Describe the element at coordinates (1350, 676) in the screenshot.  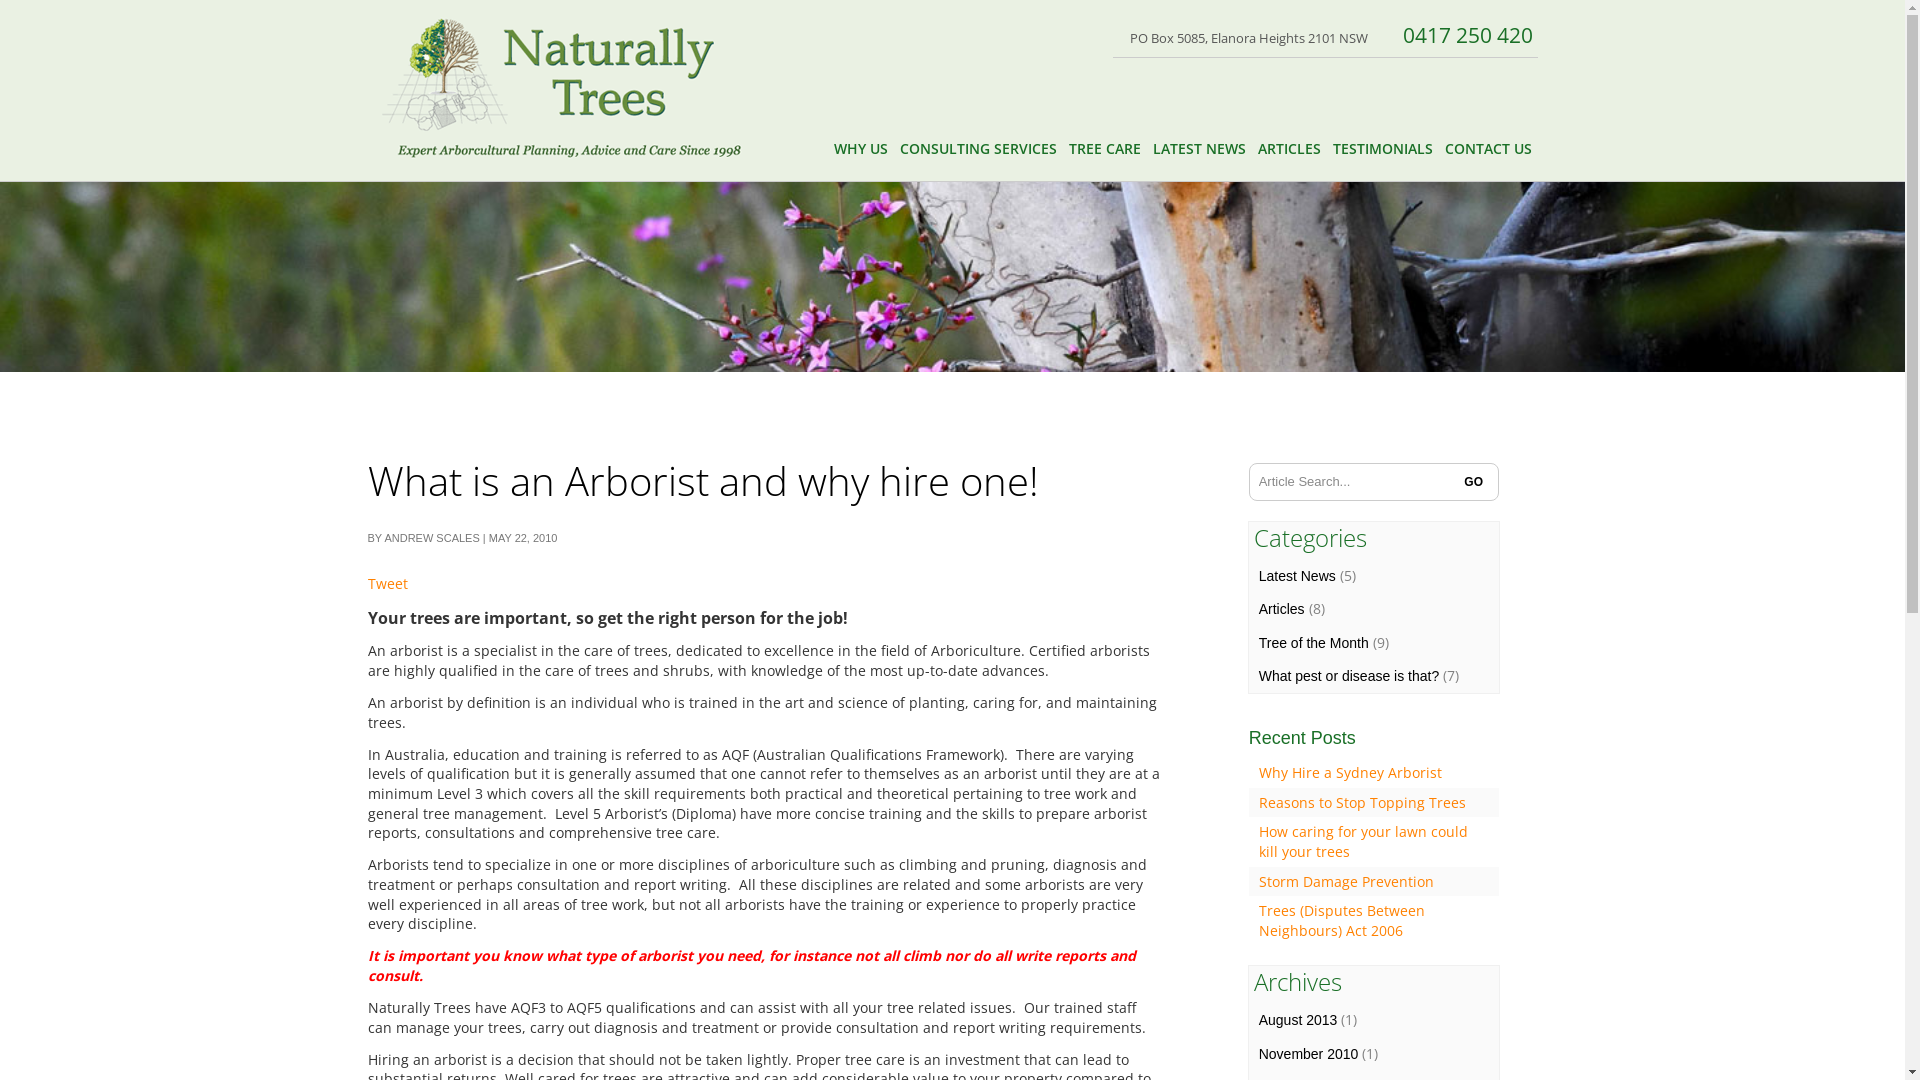
I see `What pest or disease is that?` at that location.